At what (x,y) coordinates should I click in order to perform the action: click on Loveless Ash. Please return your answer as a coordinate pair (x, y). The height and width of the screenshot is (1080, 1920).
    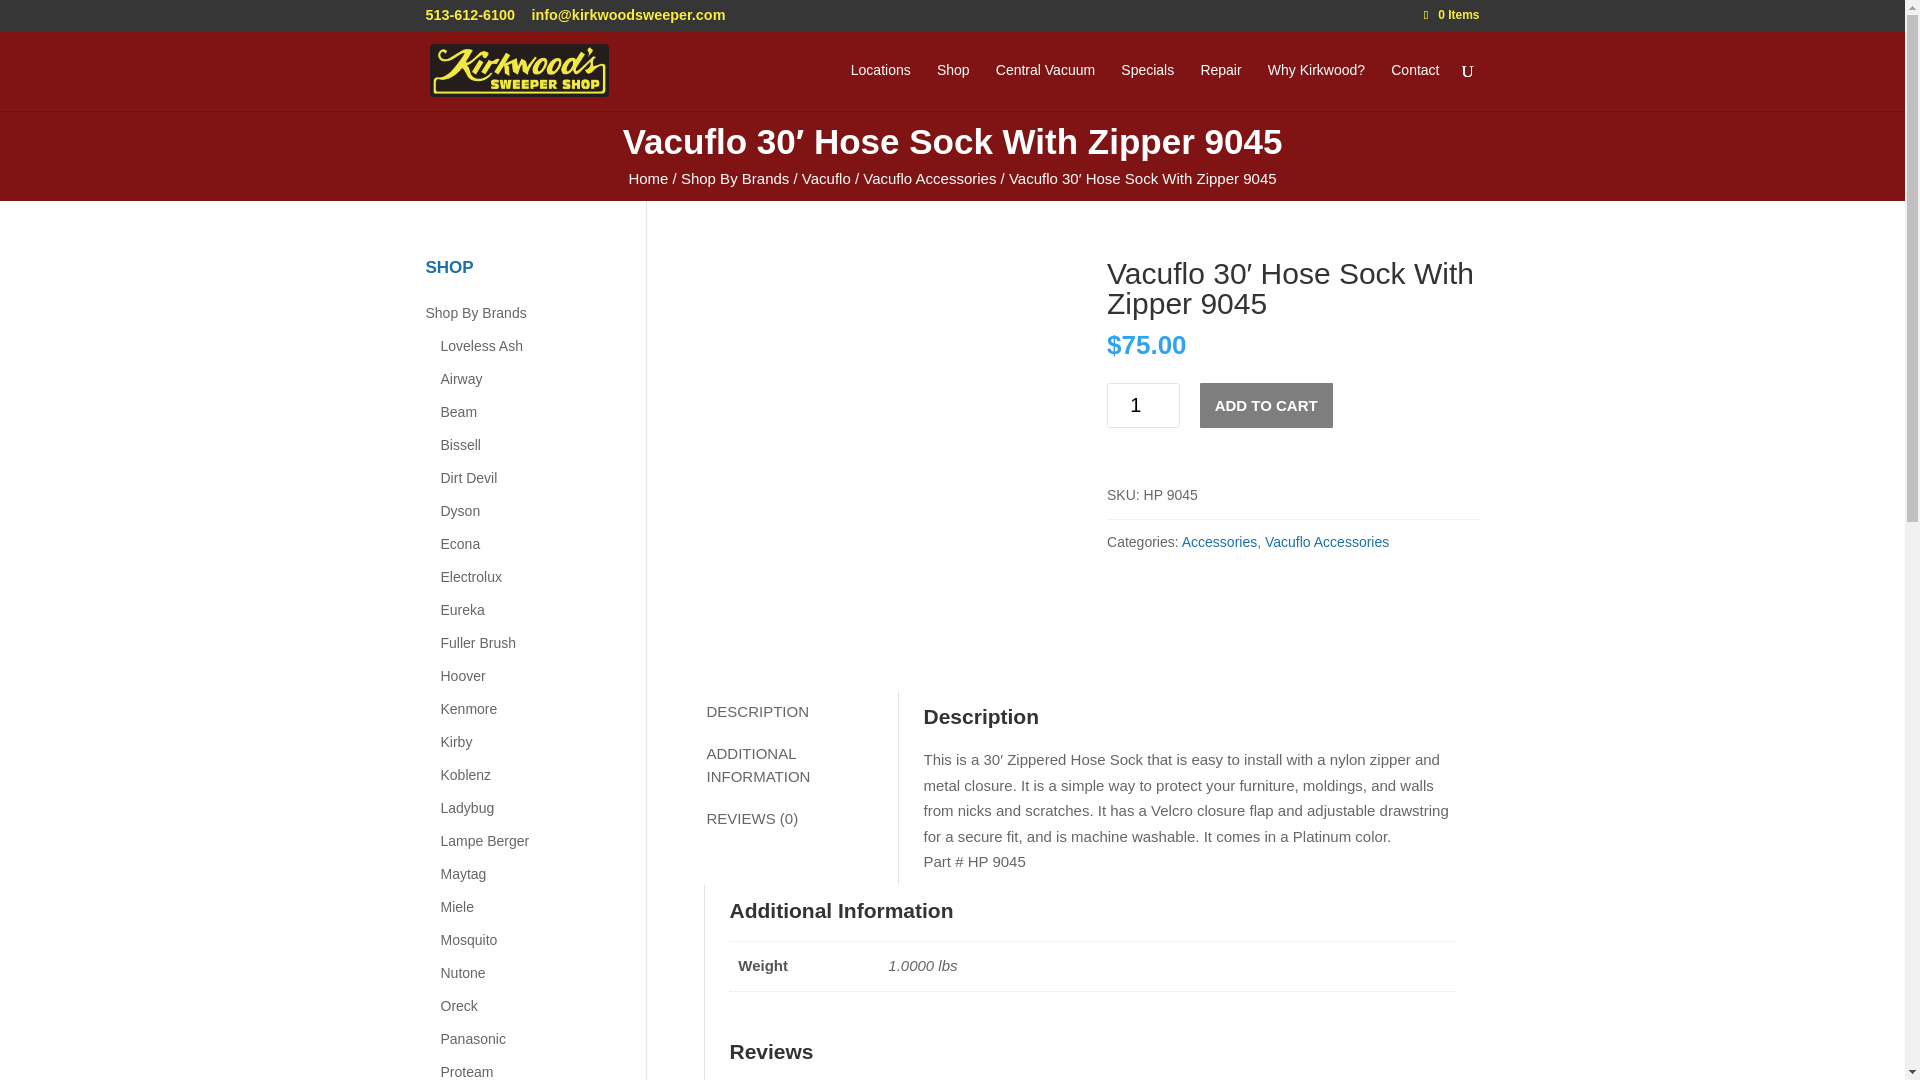
    Looking at the image, I should click on (526, 346).